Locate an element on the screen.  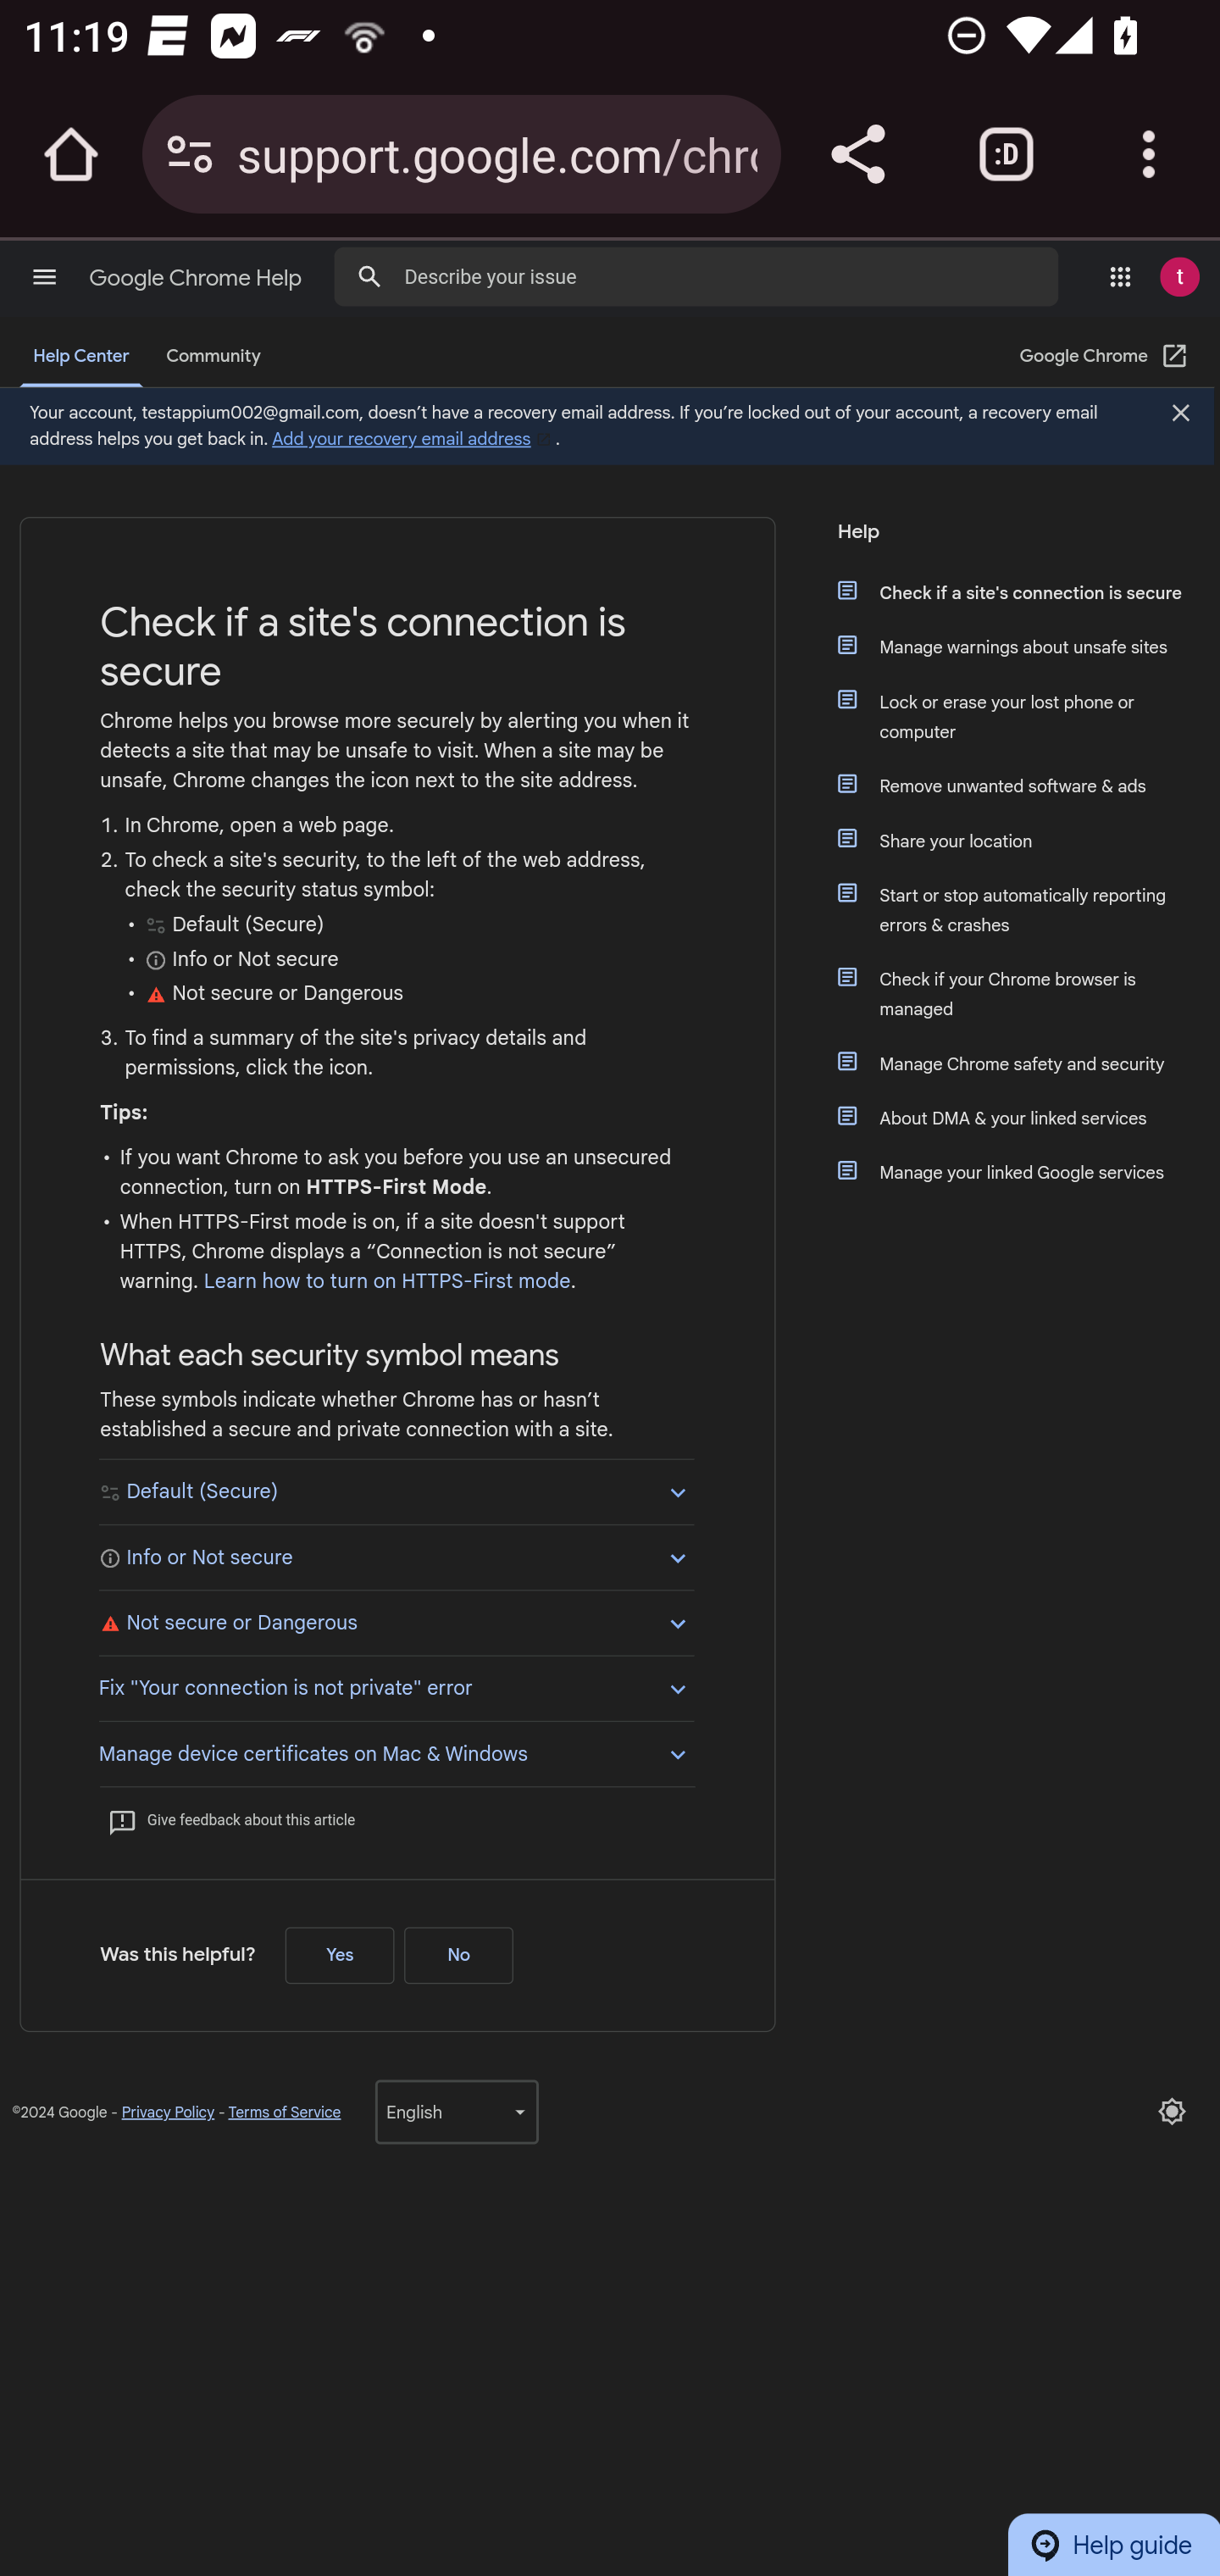
Main menu is located at coordinates (45, 276).